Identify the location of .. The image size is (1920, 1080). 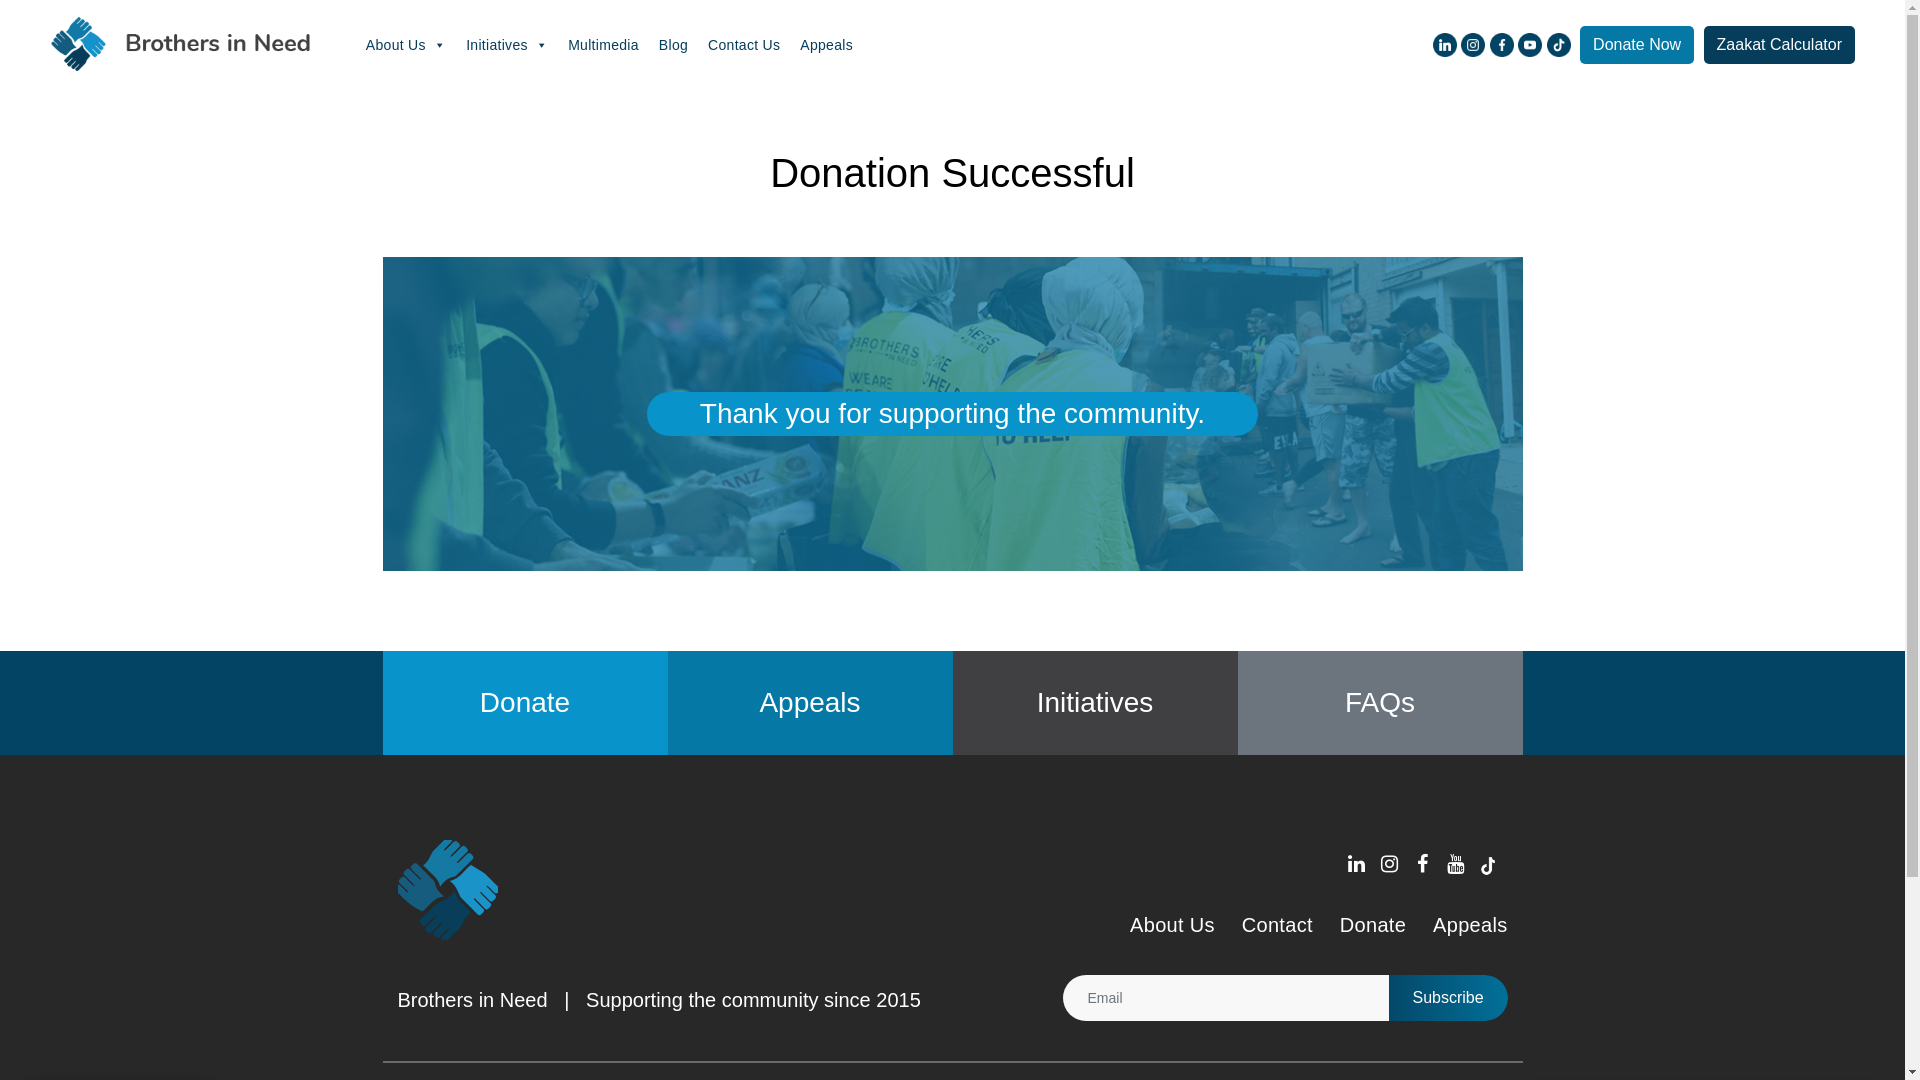
(1390, 864).